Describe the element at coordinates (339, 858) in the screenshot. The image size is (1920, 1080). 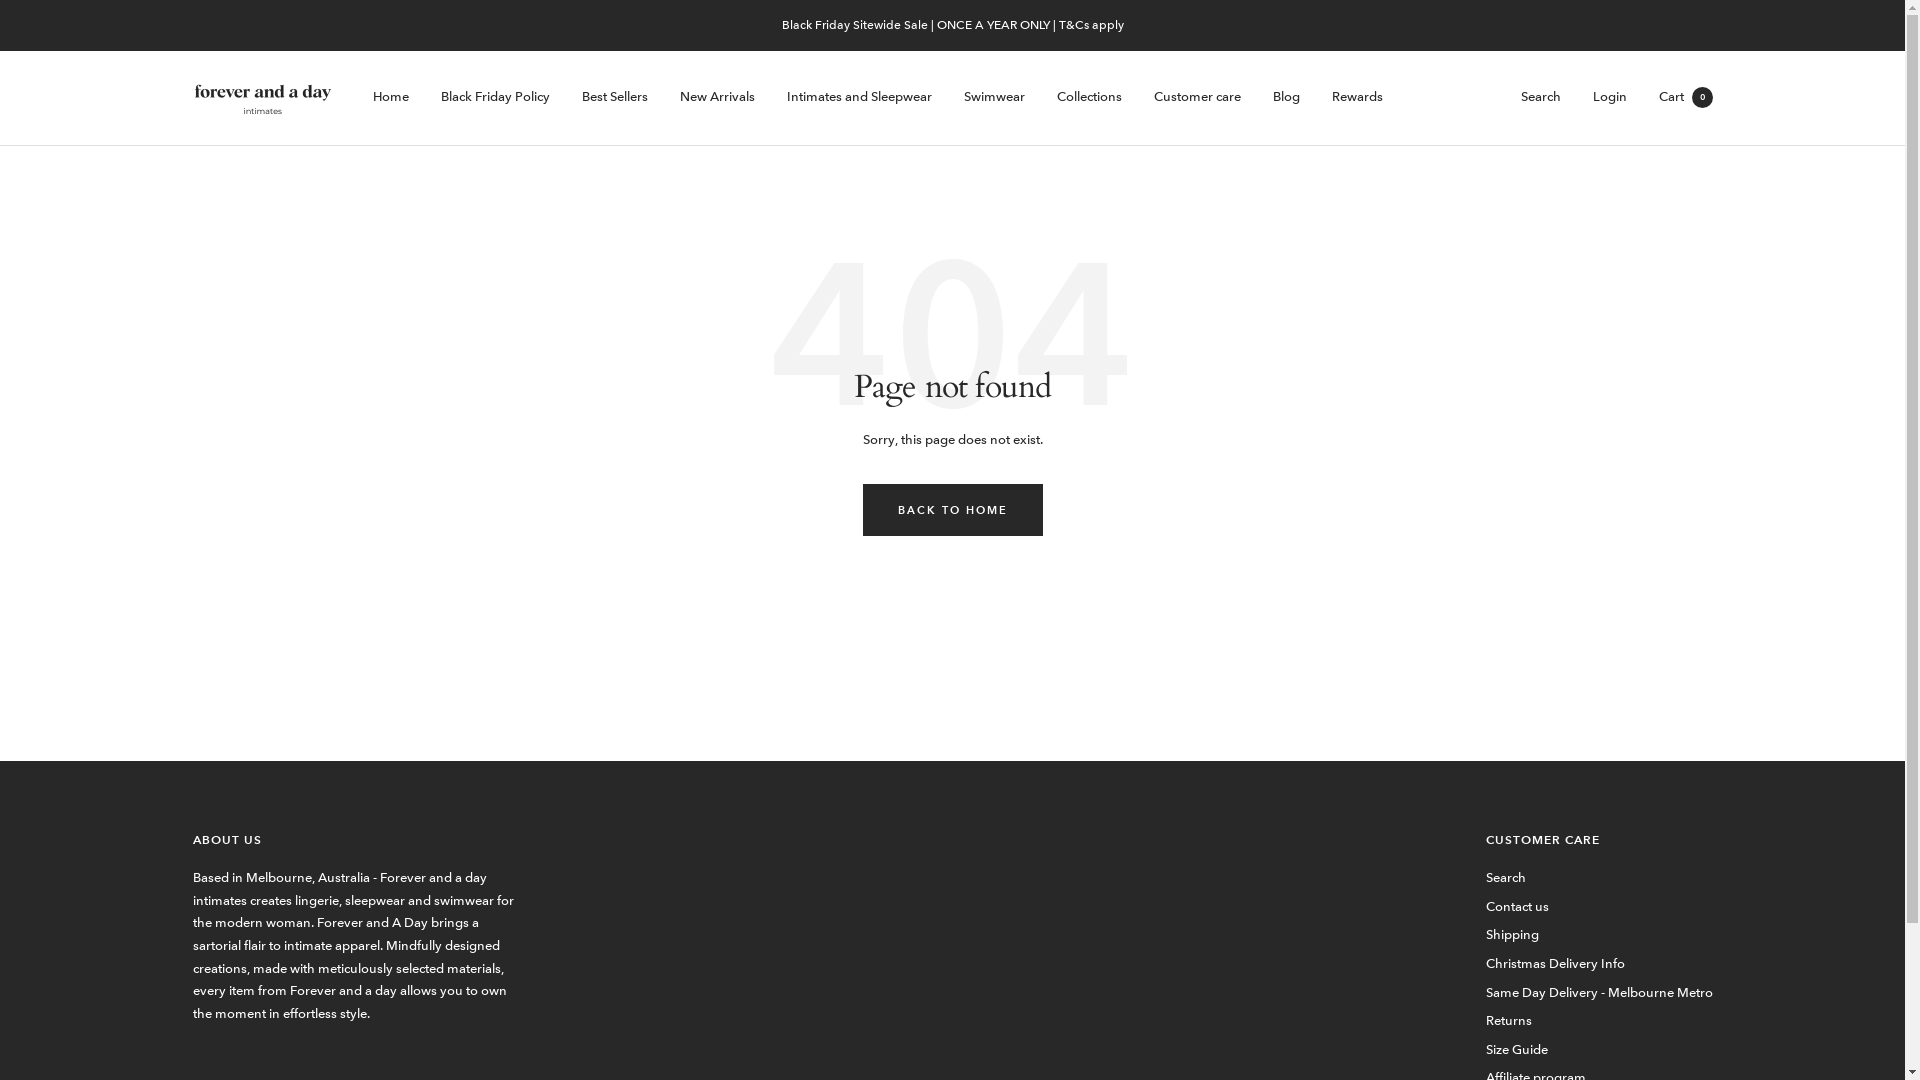
I see `AD` at that location.